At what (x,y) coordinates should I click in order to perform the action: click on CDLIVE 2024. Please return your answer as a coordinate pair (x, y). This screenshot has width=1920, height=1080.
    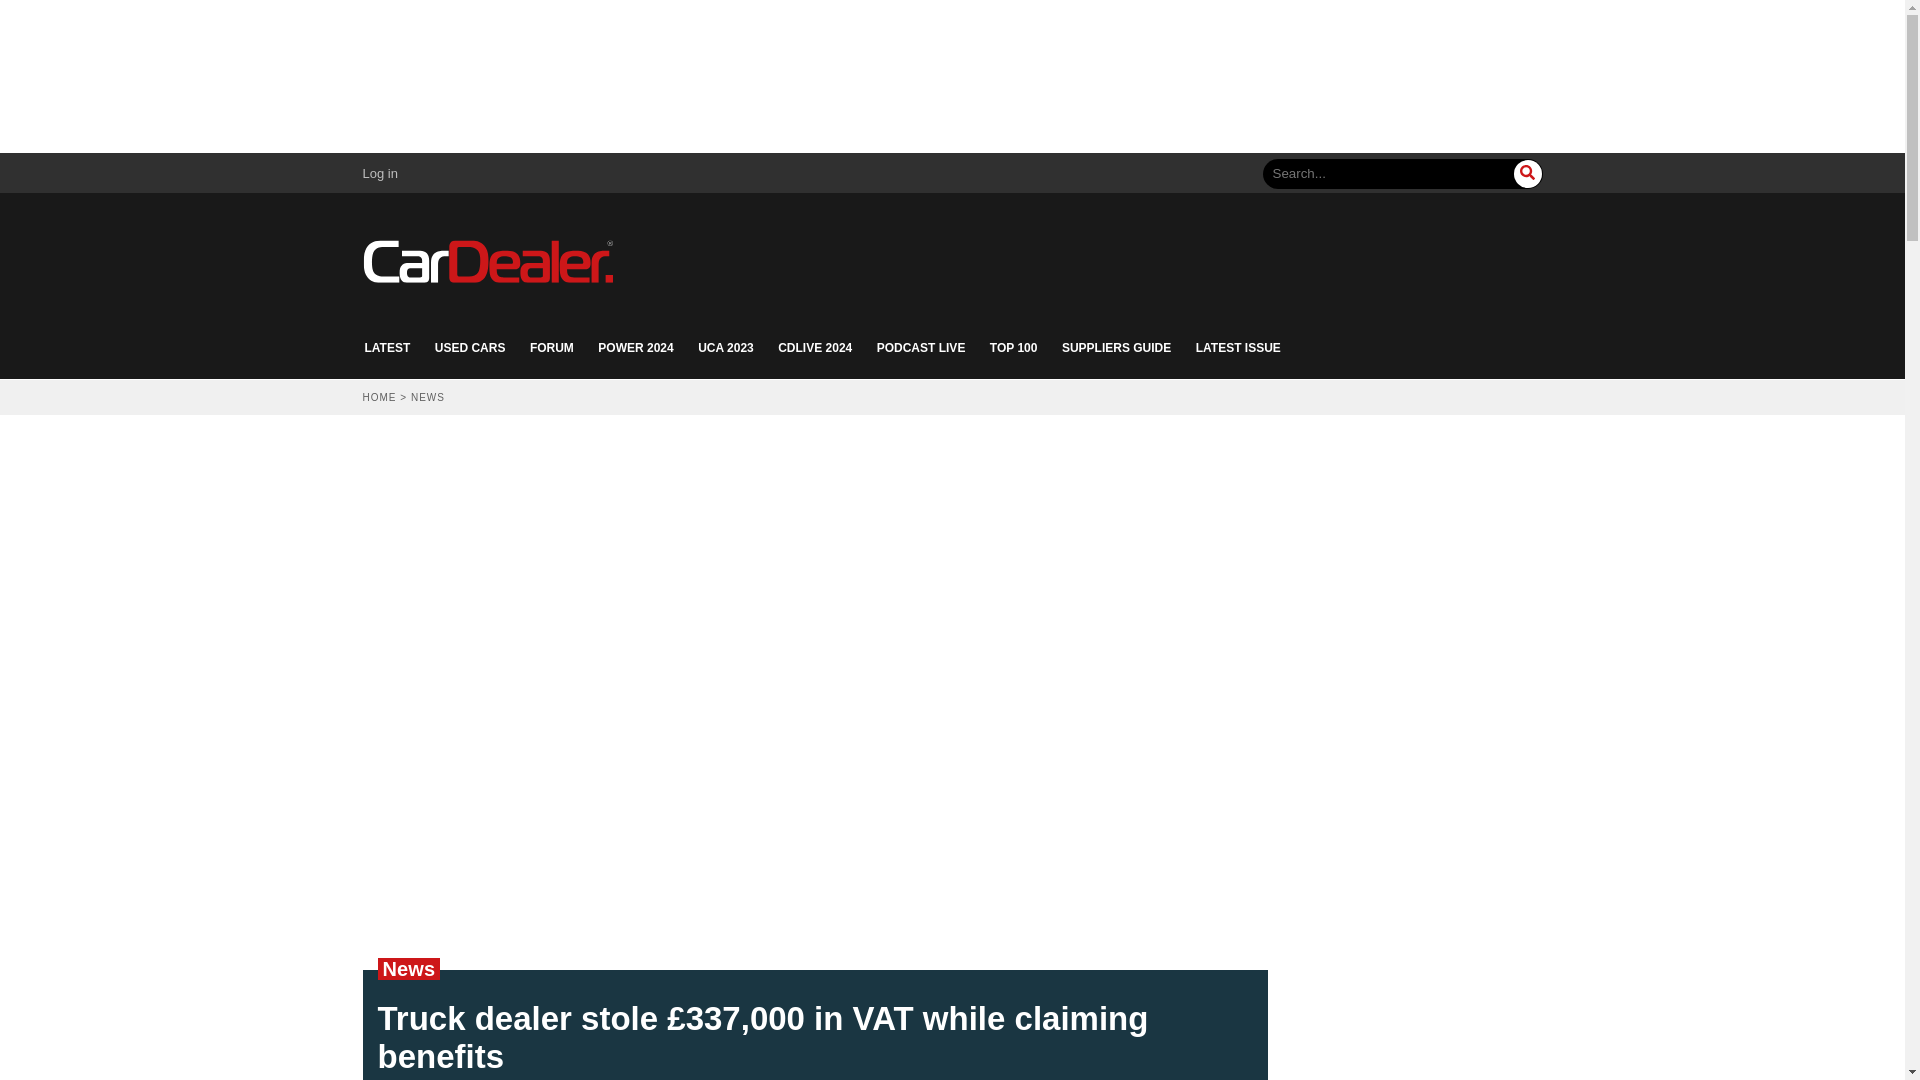
    Looking at the image, I should click on (814, 348).